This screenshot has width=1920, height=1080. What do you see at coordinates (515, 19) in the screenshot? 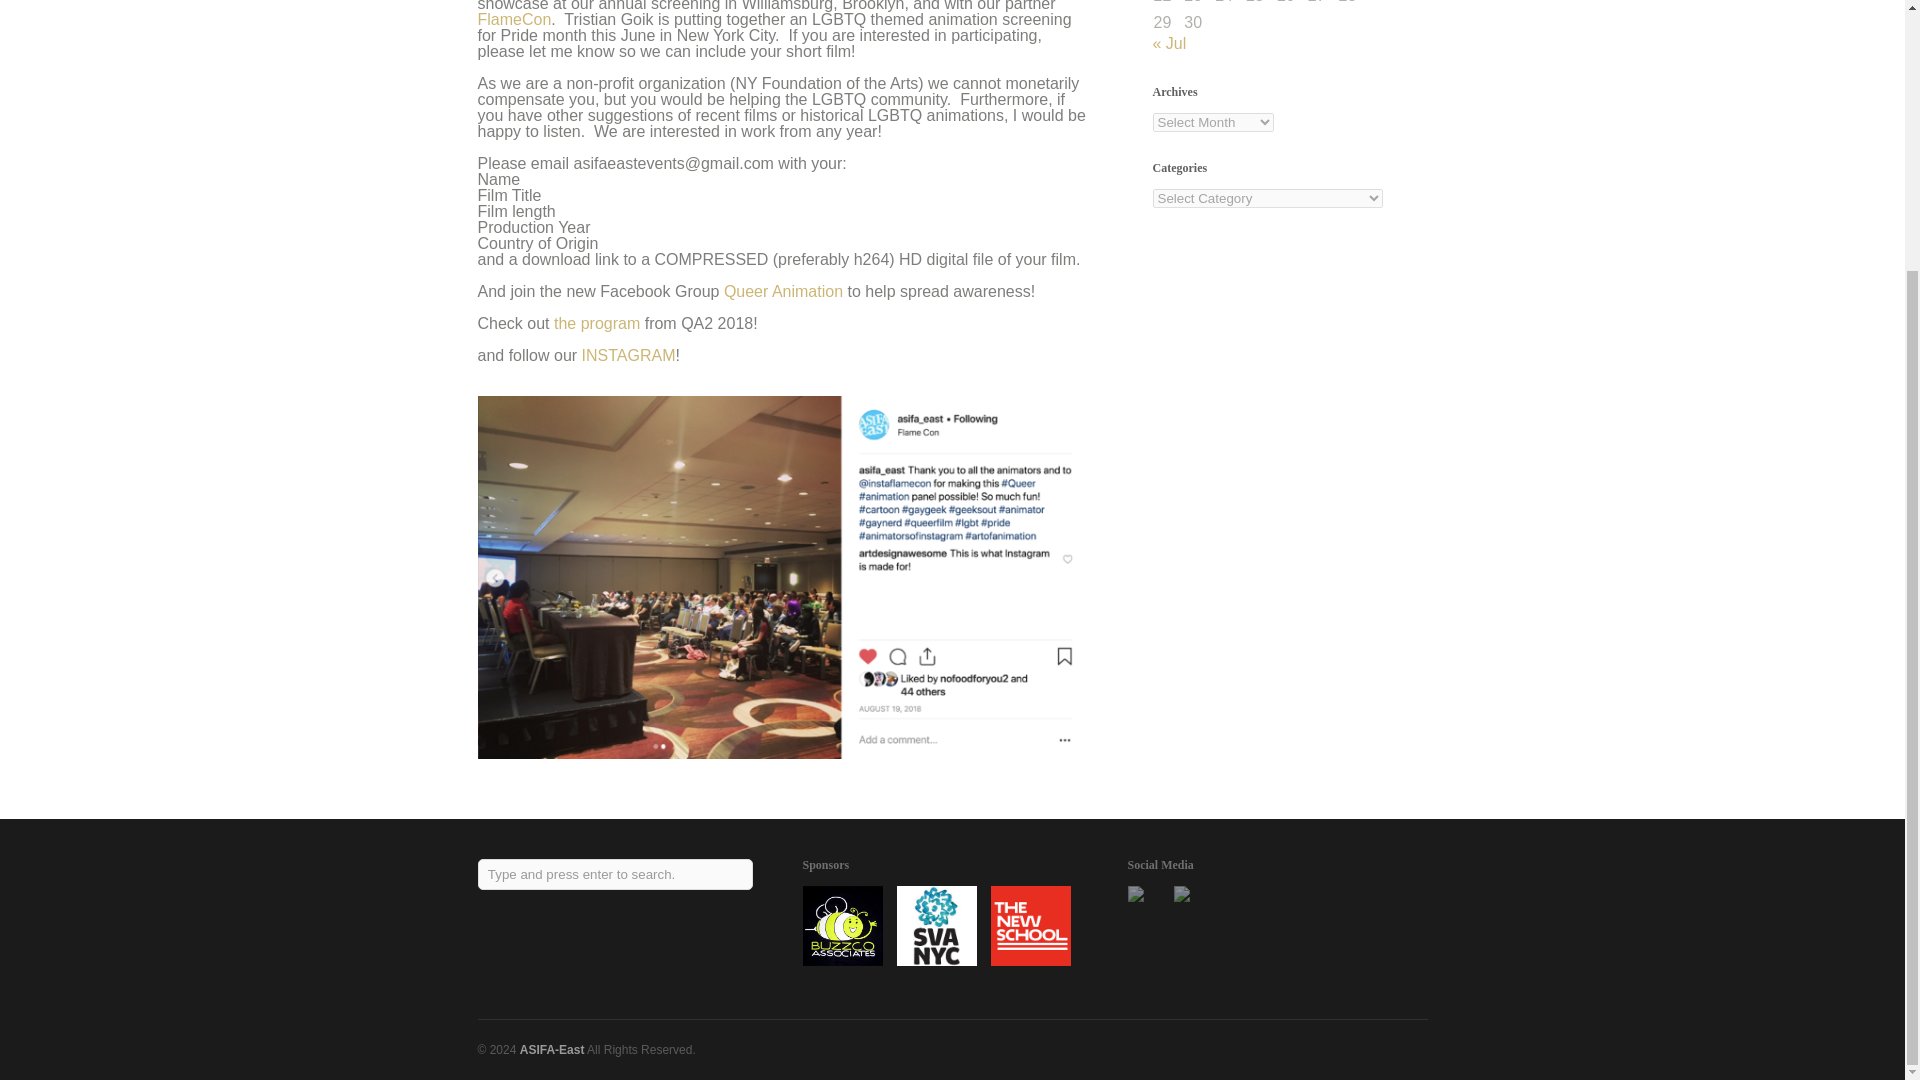
I see `FlameCon` at bounding box center [515, 19].